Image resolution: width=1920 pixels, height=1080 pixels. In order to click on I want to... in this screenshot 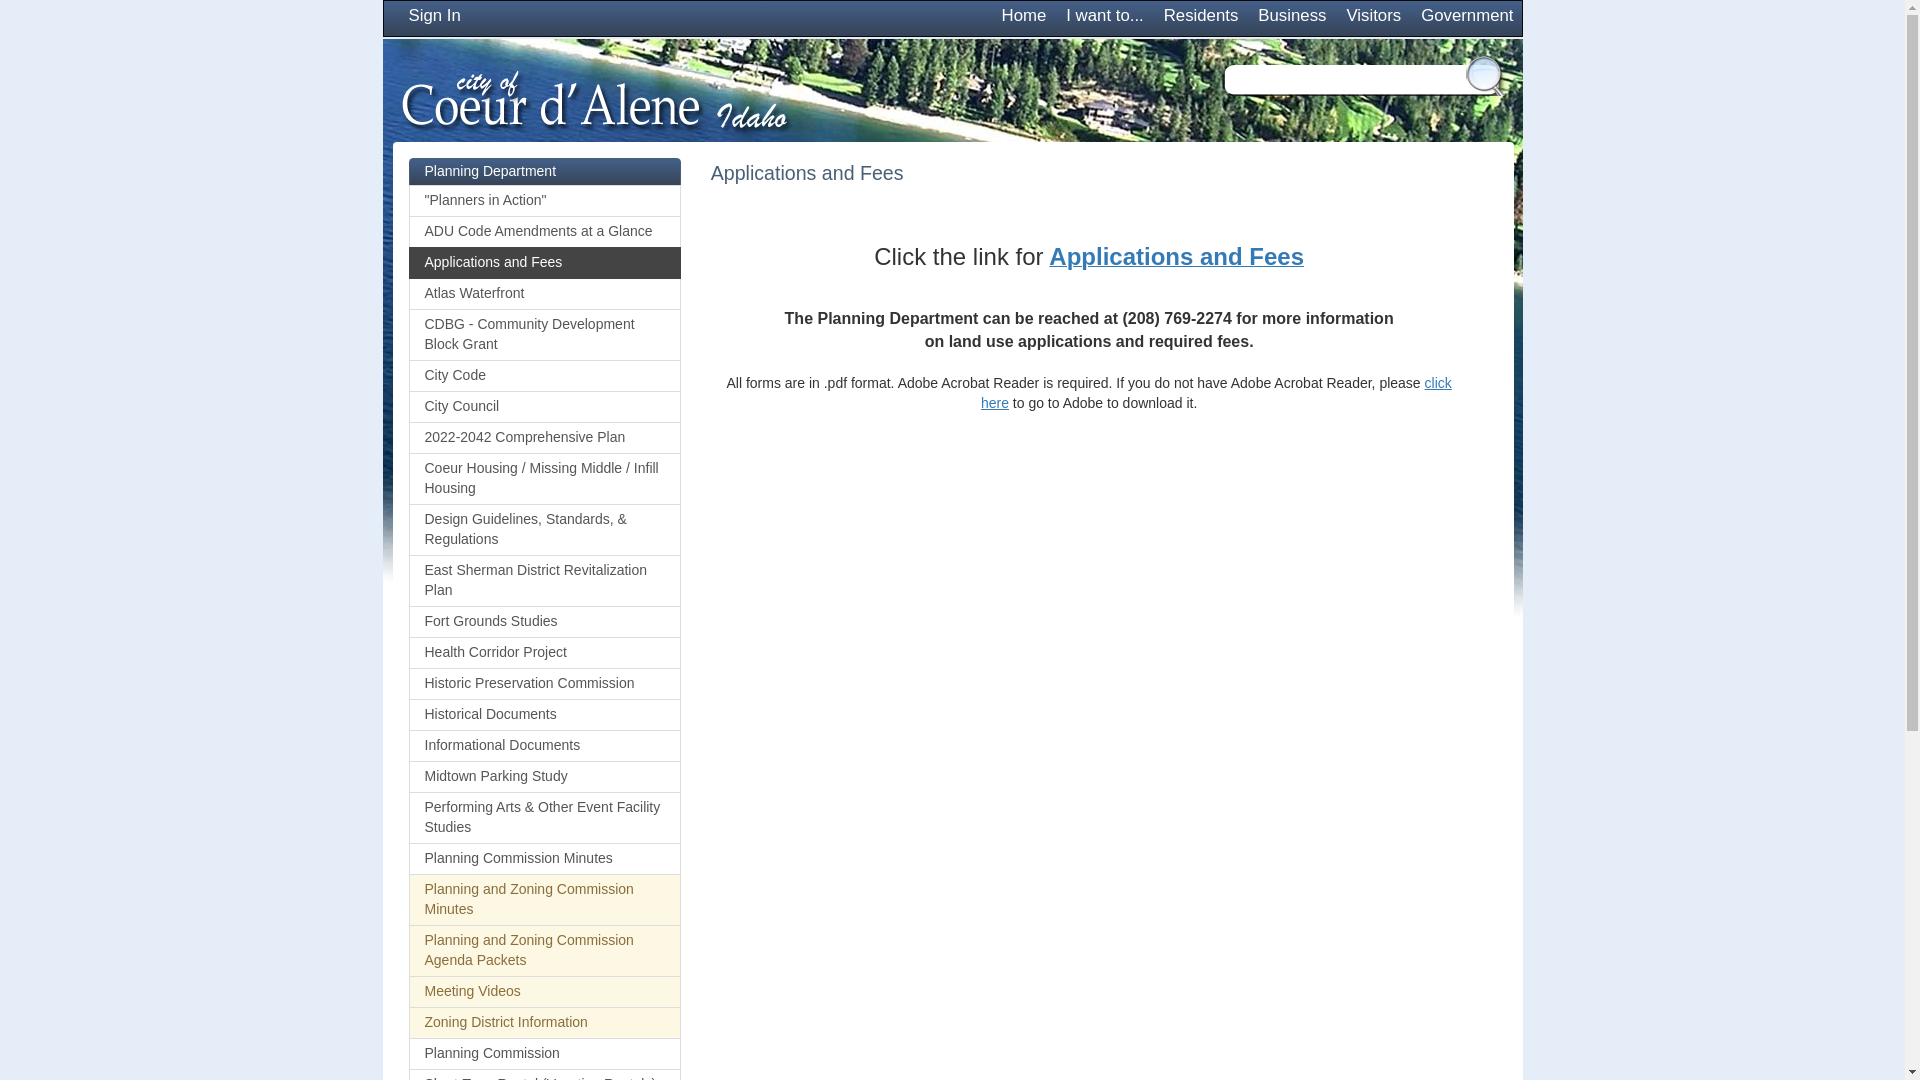, I will do `click(1104, 18)`.